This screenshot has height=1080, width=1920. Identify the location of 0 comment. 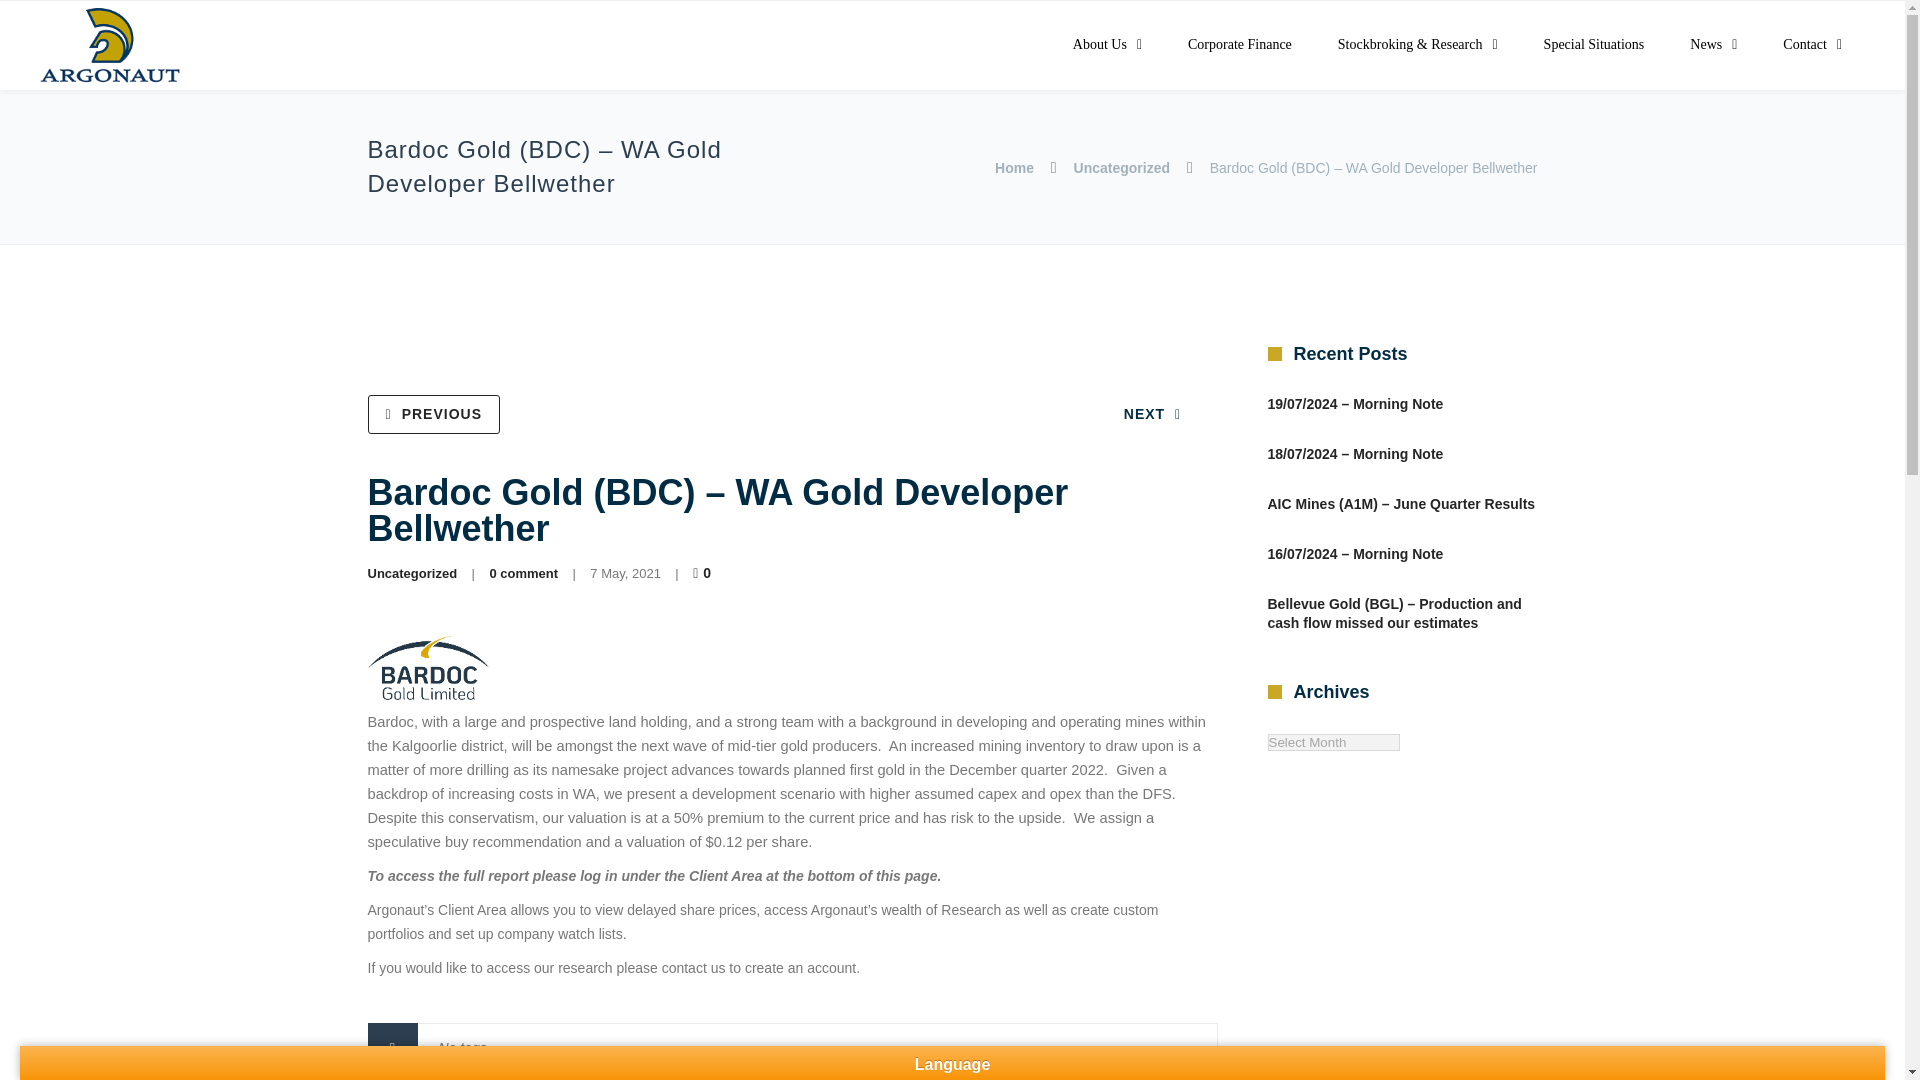
(524, 573).